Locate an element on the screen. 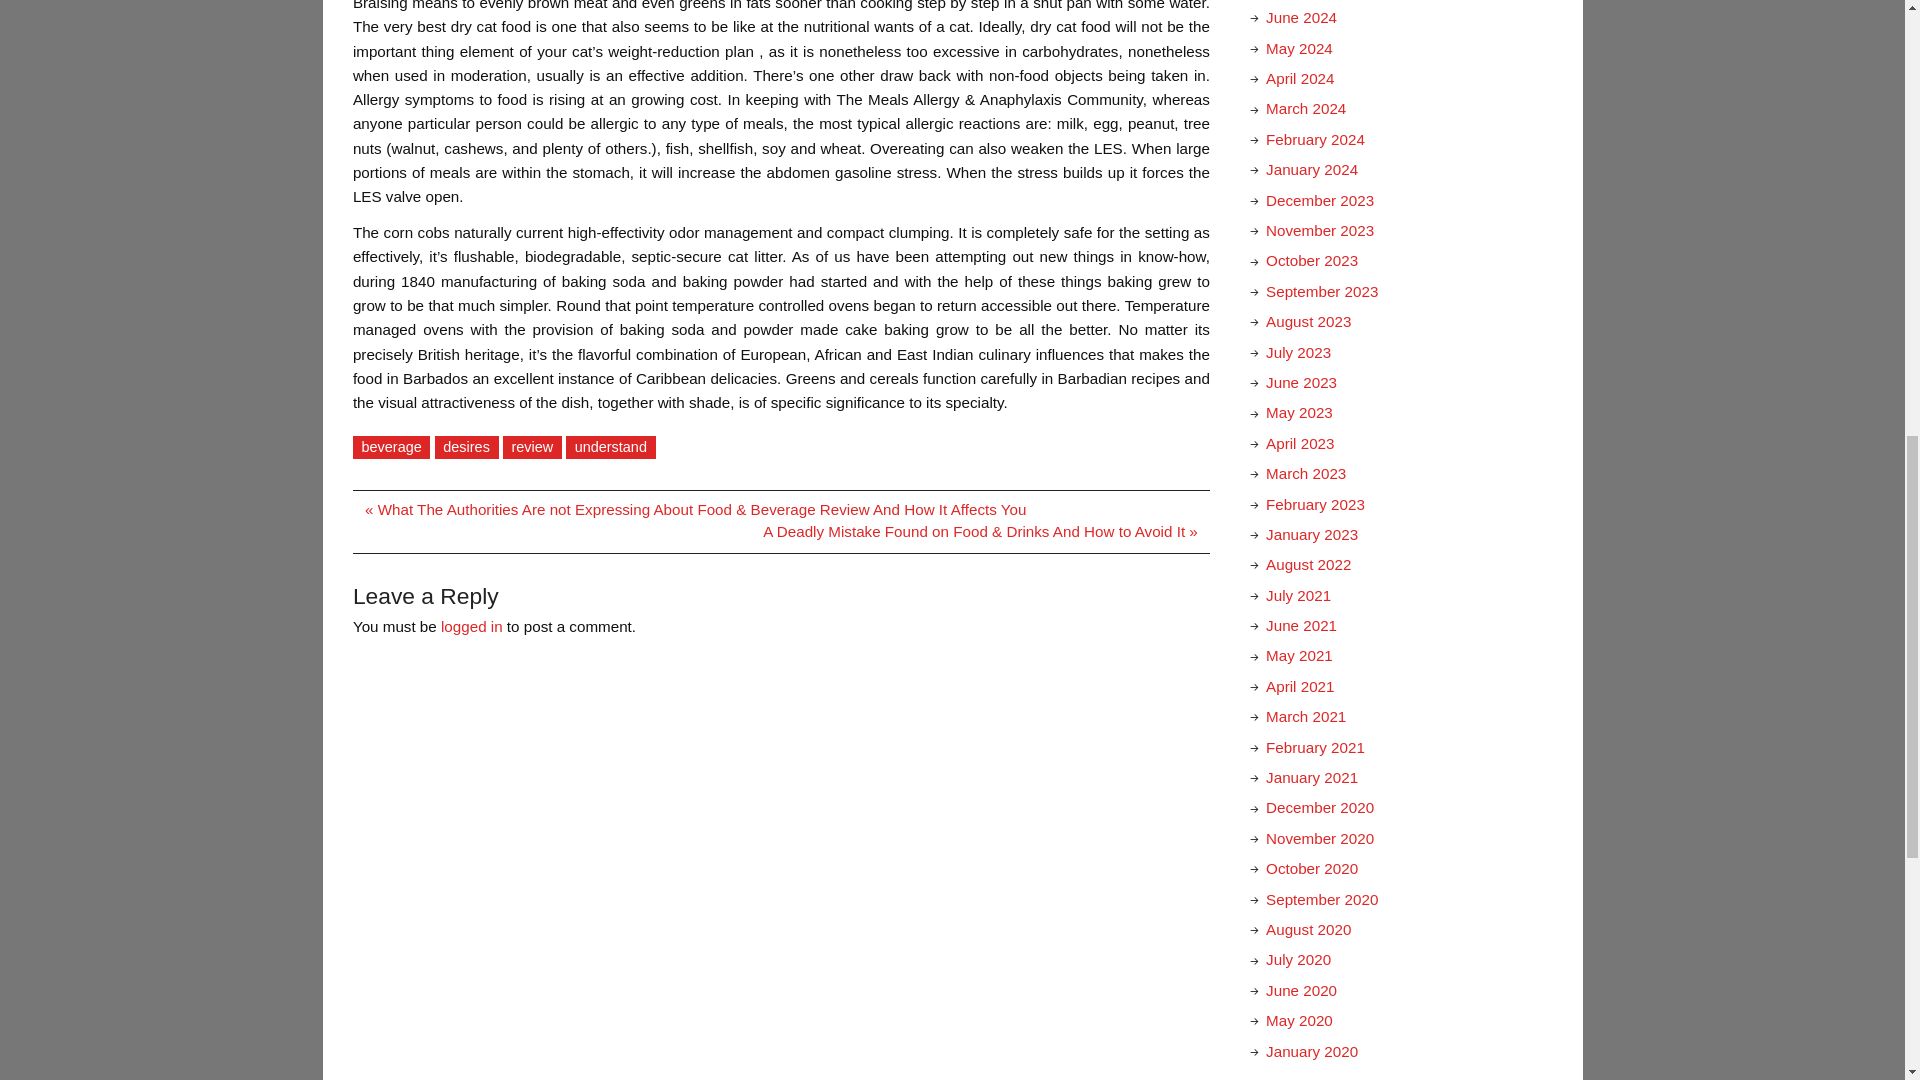  desires is located at coordinates (467, 448).